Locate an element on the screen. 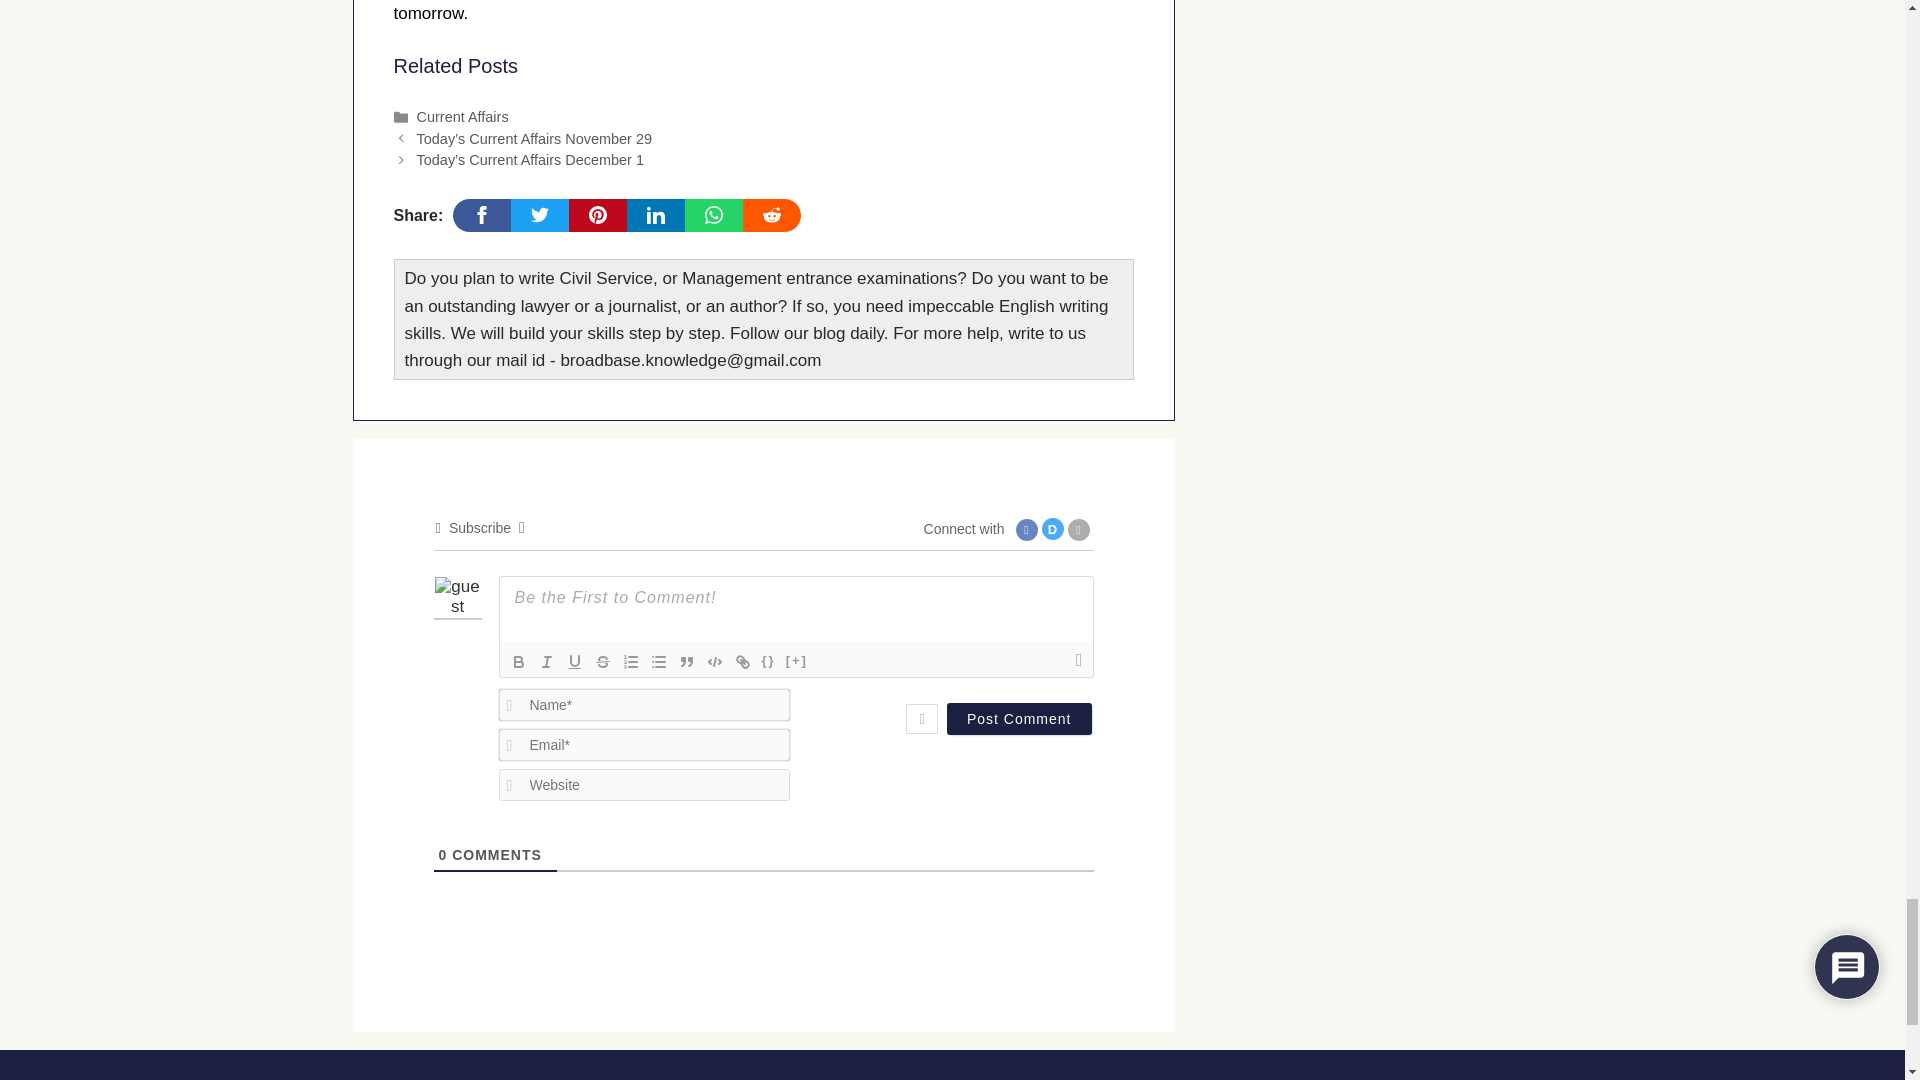 Image resolution: width=1920 pixels, height=1080 pixels. Post Comment is located at coordinates (1019, 719).